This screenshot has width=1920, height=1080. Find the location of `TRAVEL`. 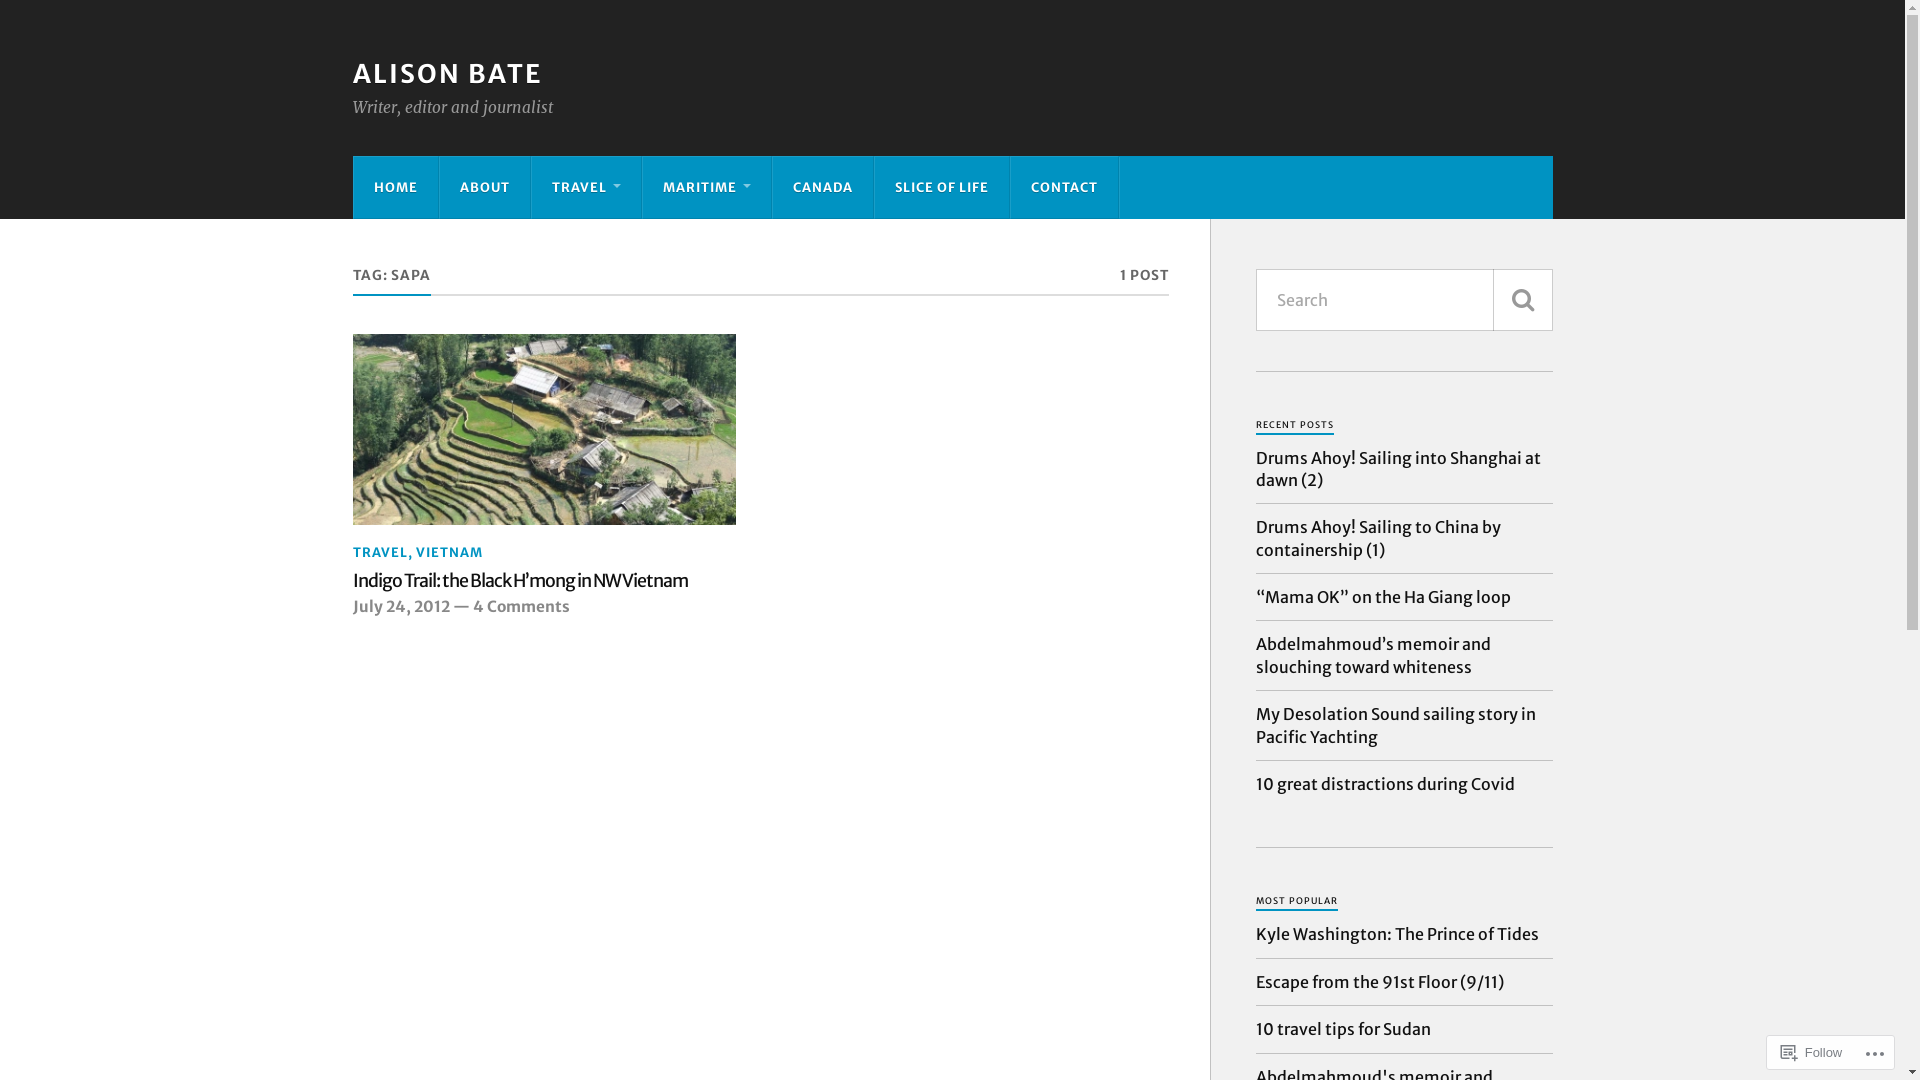

TRAVEL is located at coordinates (380, 552).